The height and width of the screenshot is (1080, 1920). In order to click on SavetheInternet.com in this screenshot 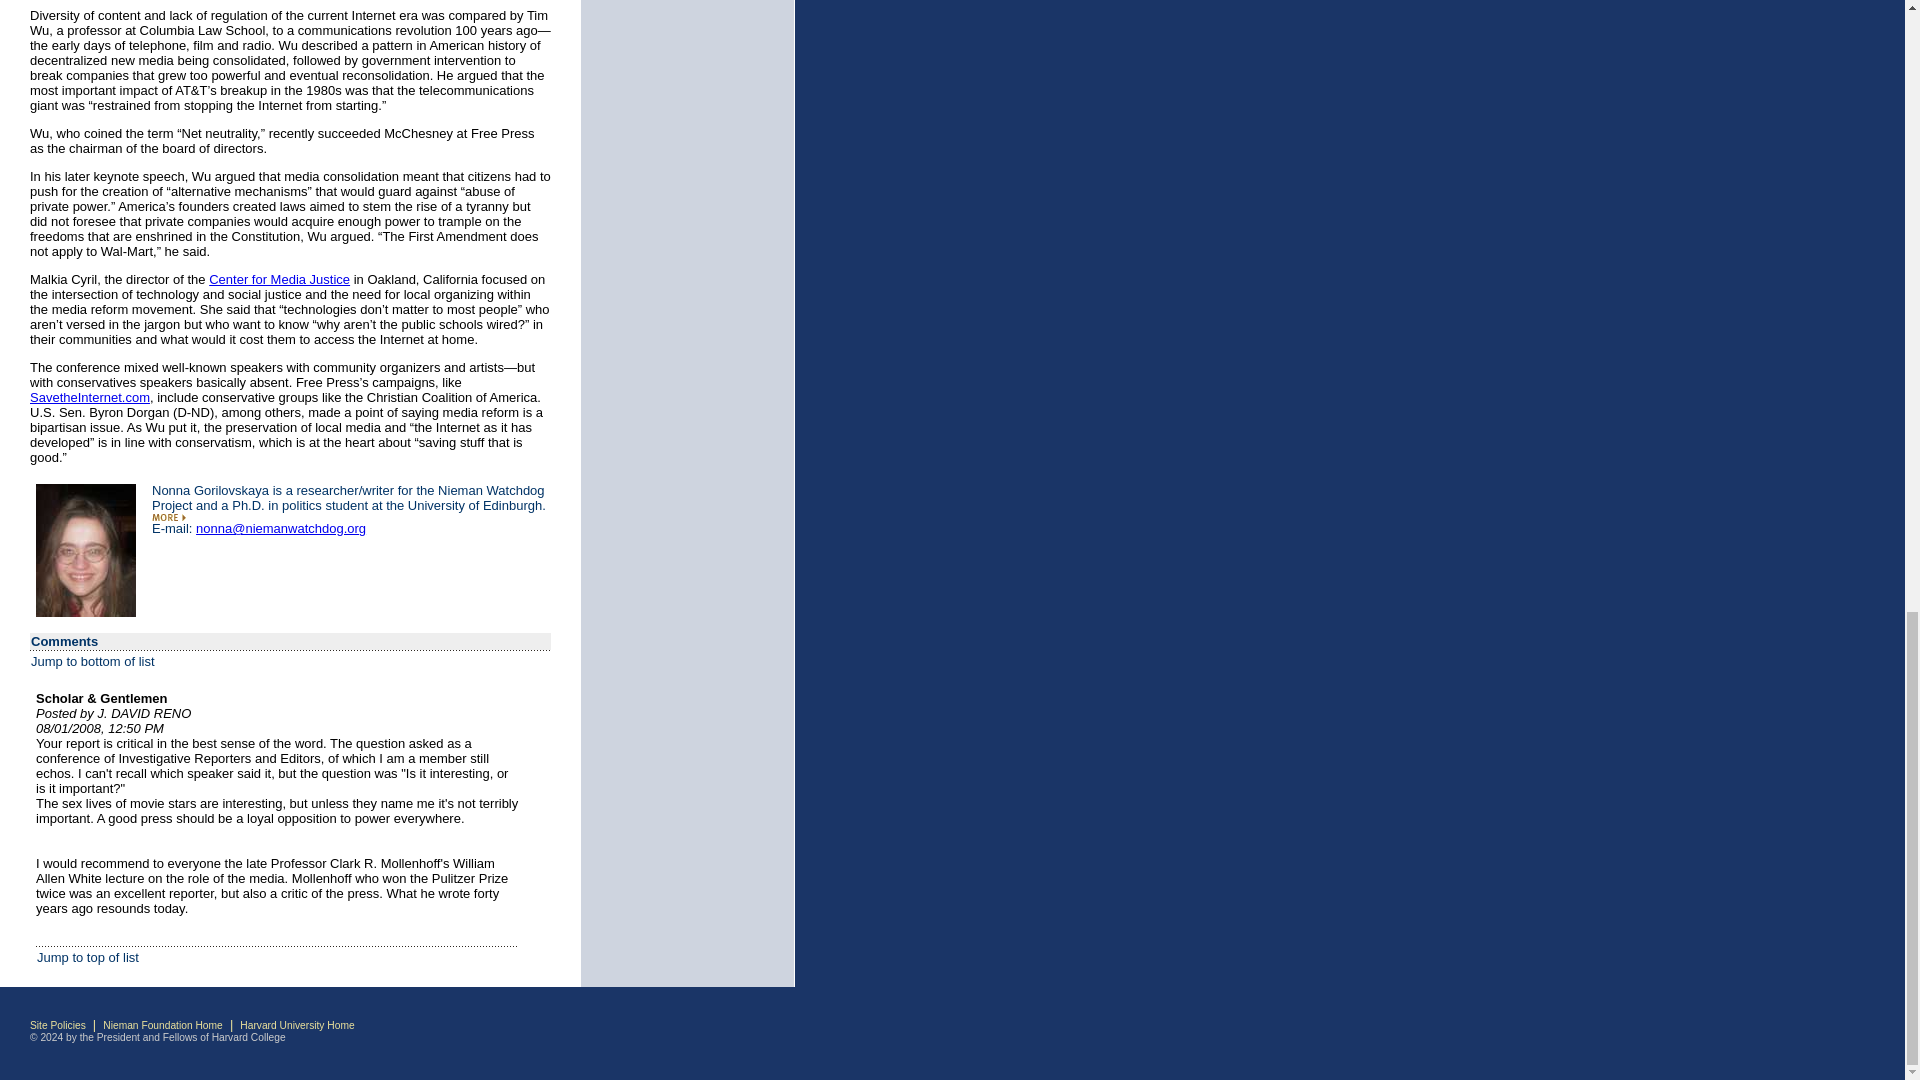, I will do `click(90, 397)`.